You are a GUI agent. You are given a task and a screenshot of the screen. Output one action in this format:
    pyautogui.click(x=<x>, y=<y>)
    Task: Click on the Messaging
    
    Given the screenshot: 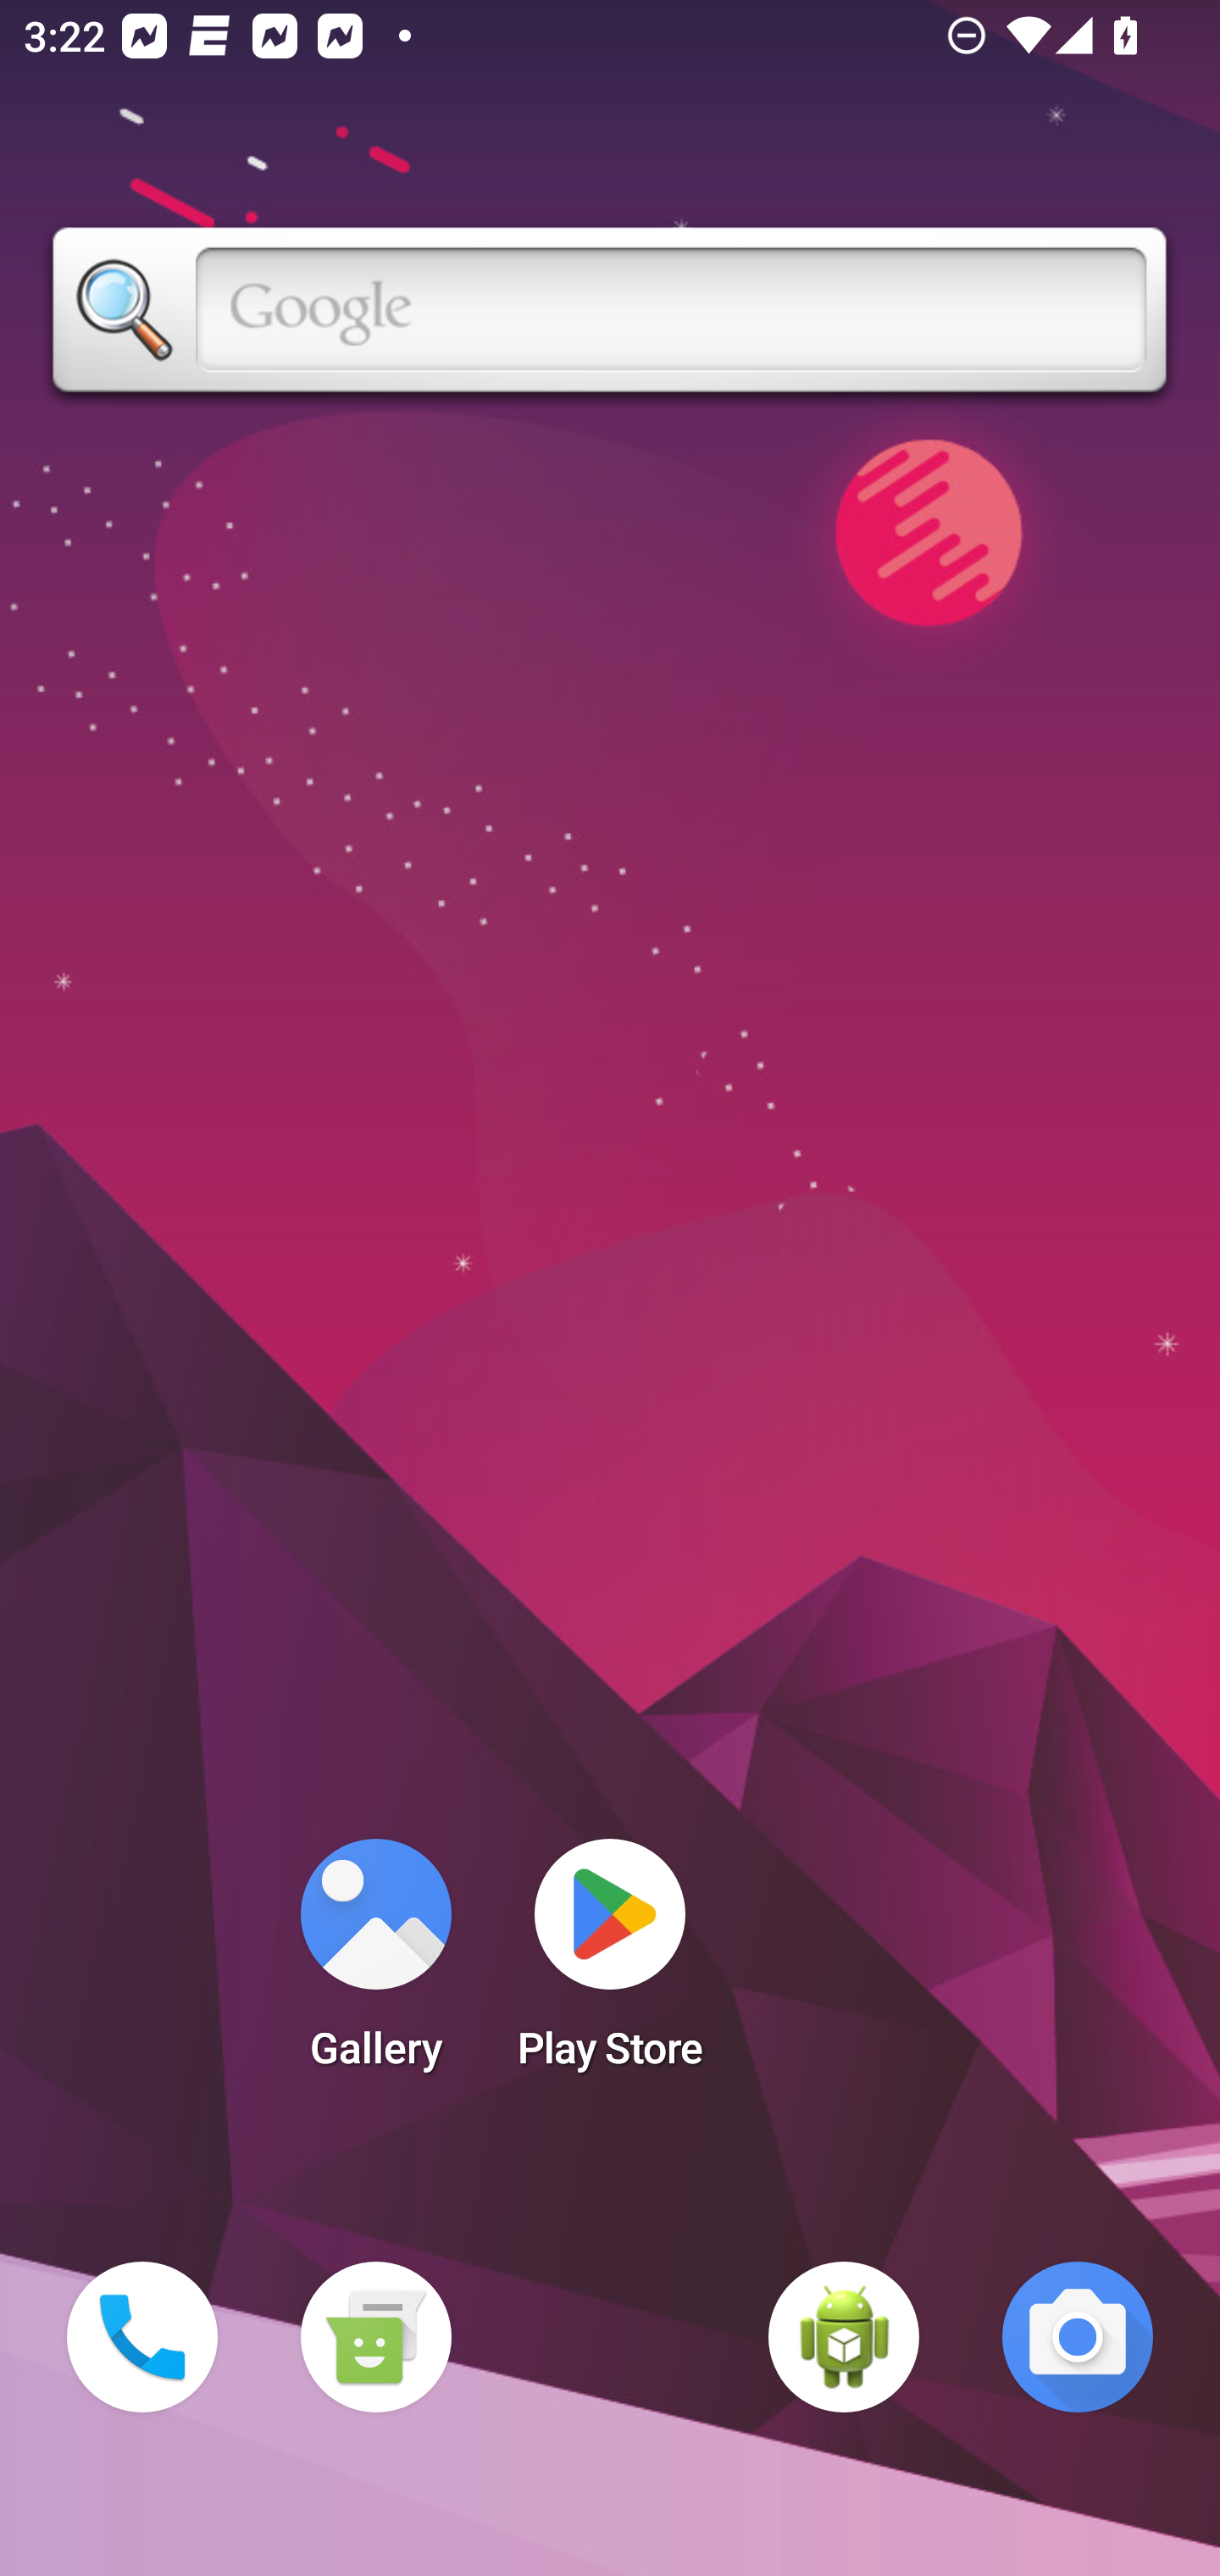 What is the action you would take?
    pyautogui.click(x=375, y=2337)
    